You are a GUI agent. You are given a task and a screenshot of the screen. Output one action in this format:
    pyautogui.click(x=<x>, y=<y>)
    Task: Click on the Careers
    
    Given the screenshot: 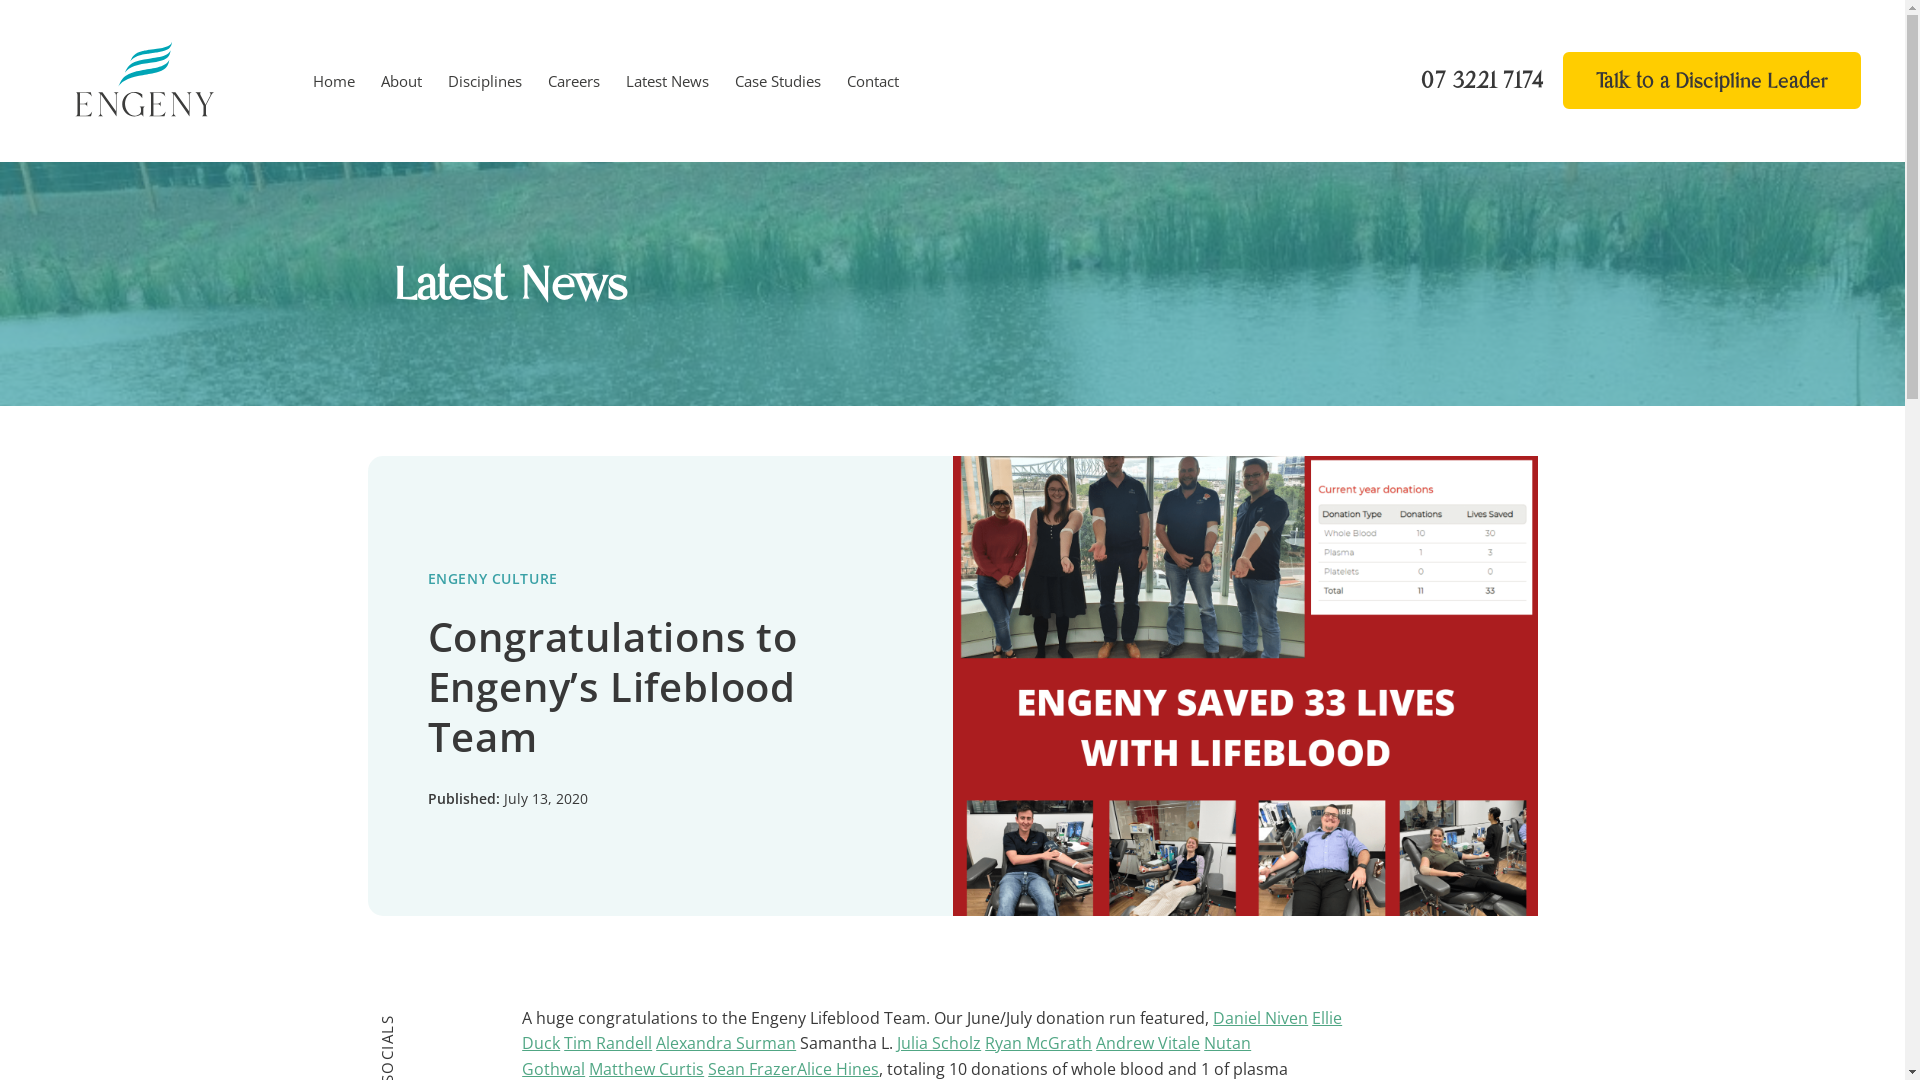 What is the action you would take?
    pyautogui.click(x=574, y=81)
    